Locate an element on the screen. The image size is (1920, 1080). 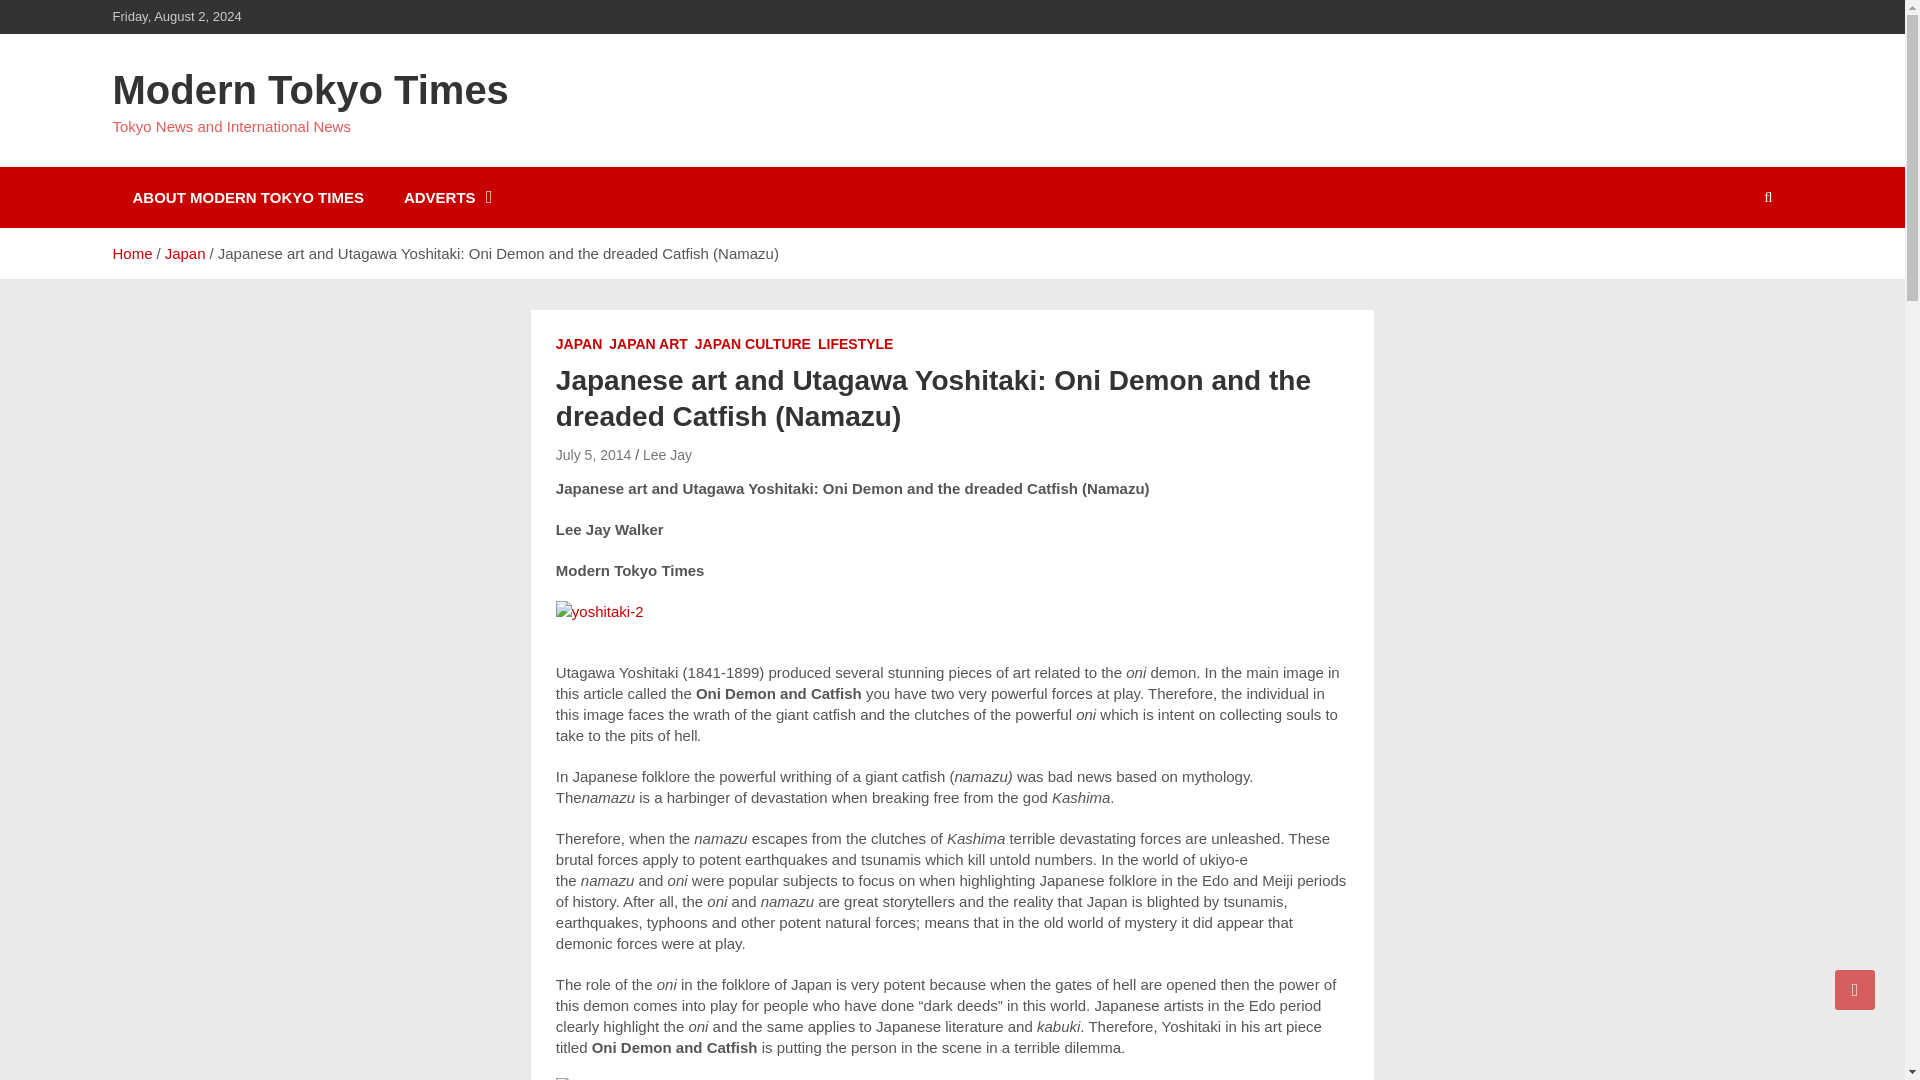
Japan is located at coordinates (185, 254).